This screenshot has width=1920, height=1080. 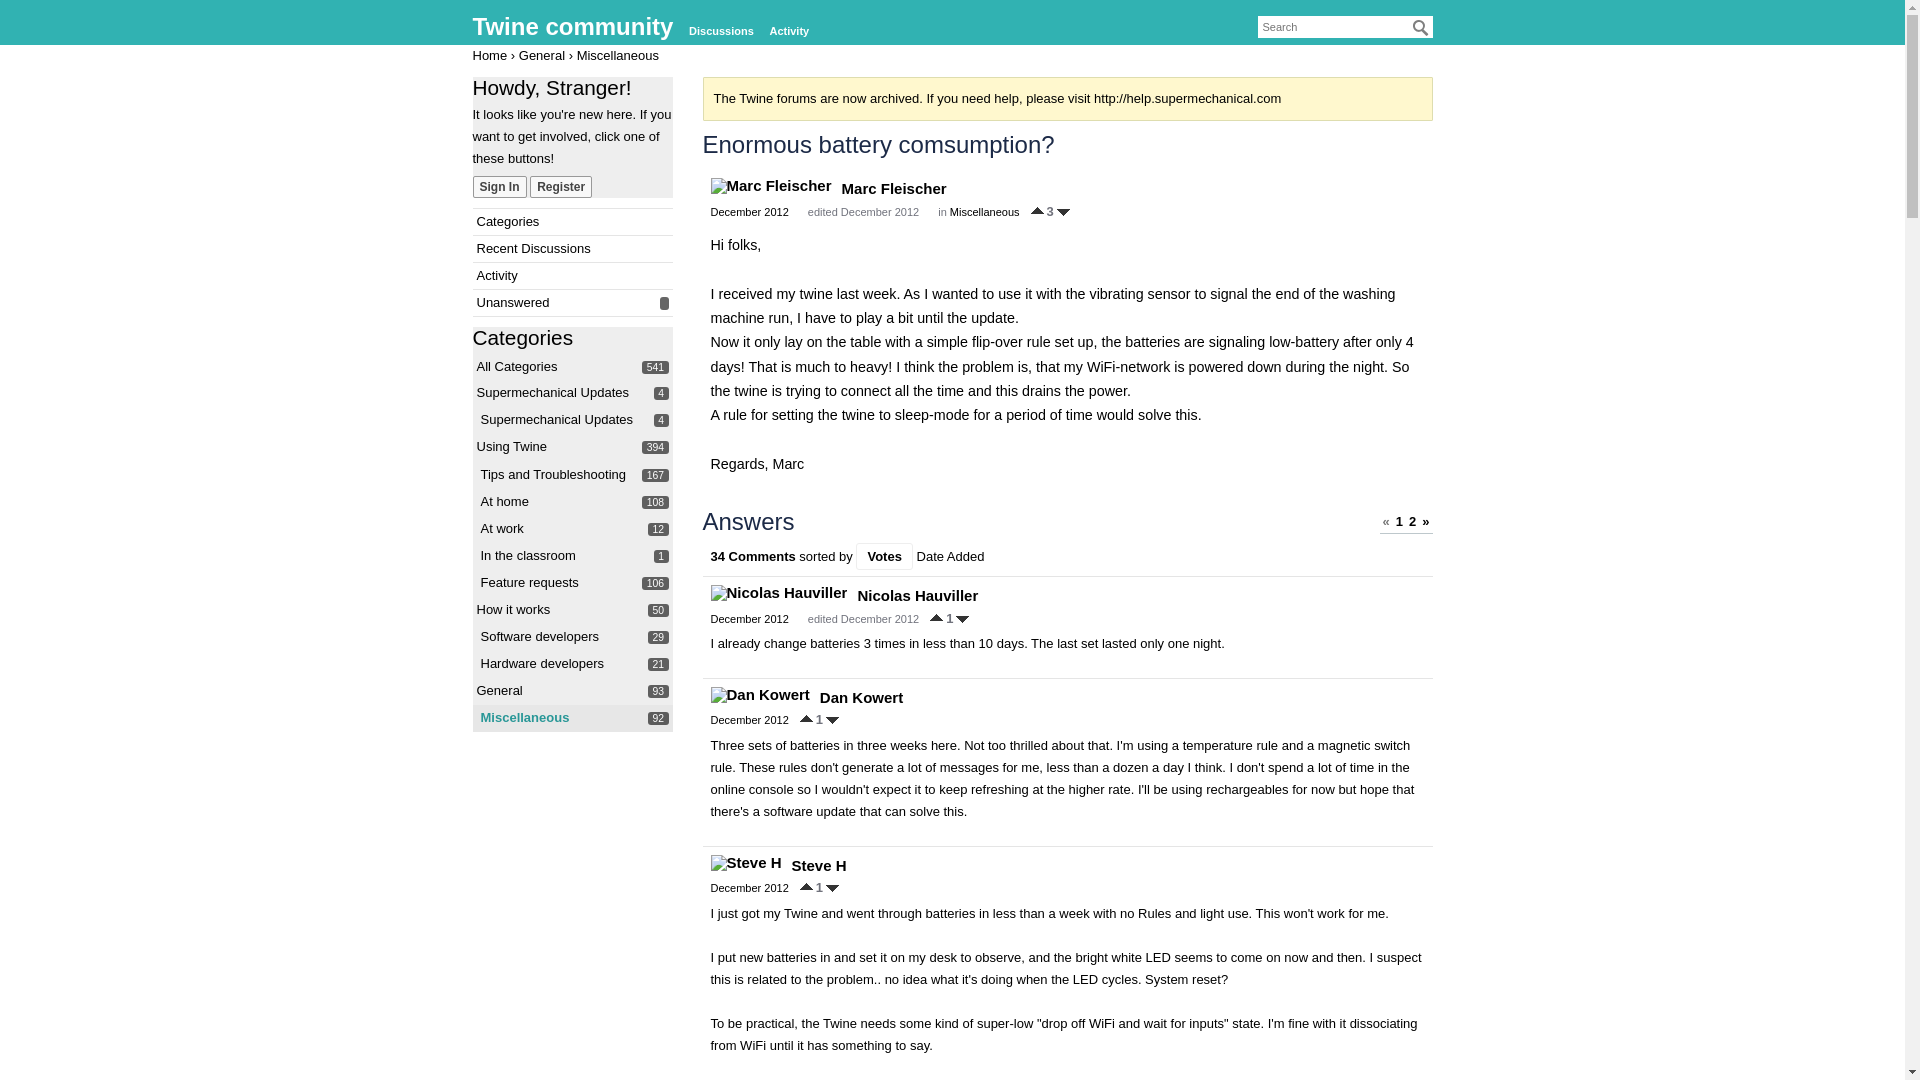 What do you see at coordinates (788, 31) in the screenshot?
I see `December 2012` at bounding box center [788, 31].